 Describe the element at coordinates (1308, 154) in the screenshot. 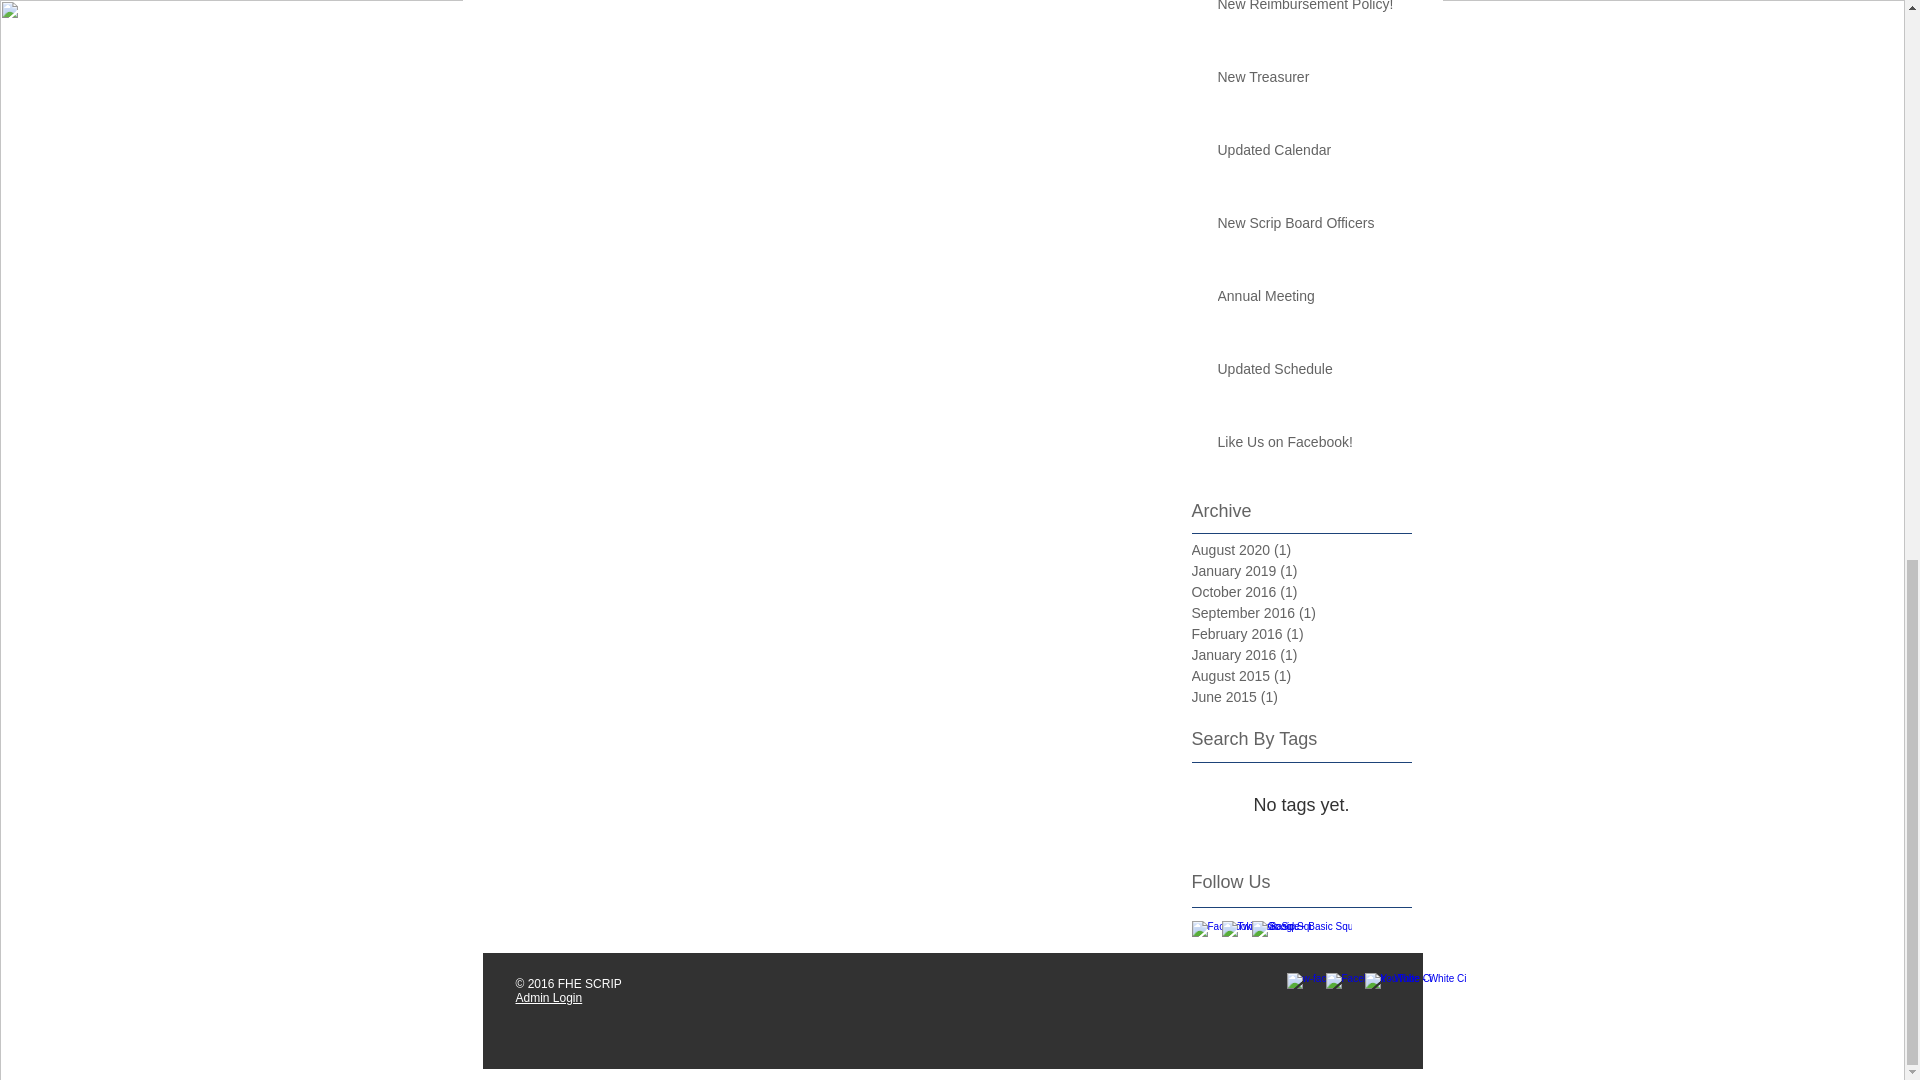

I see `Updated Calendar` at that location.